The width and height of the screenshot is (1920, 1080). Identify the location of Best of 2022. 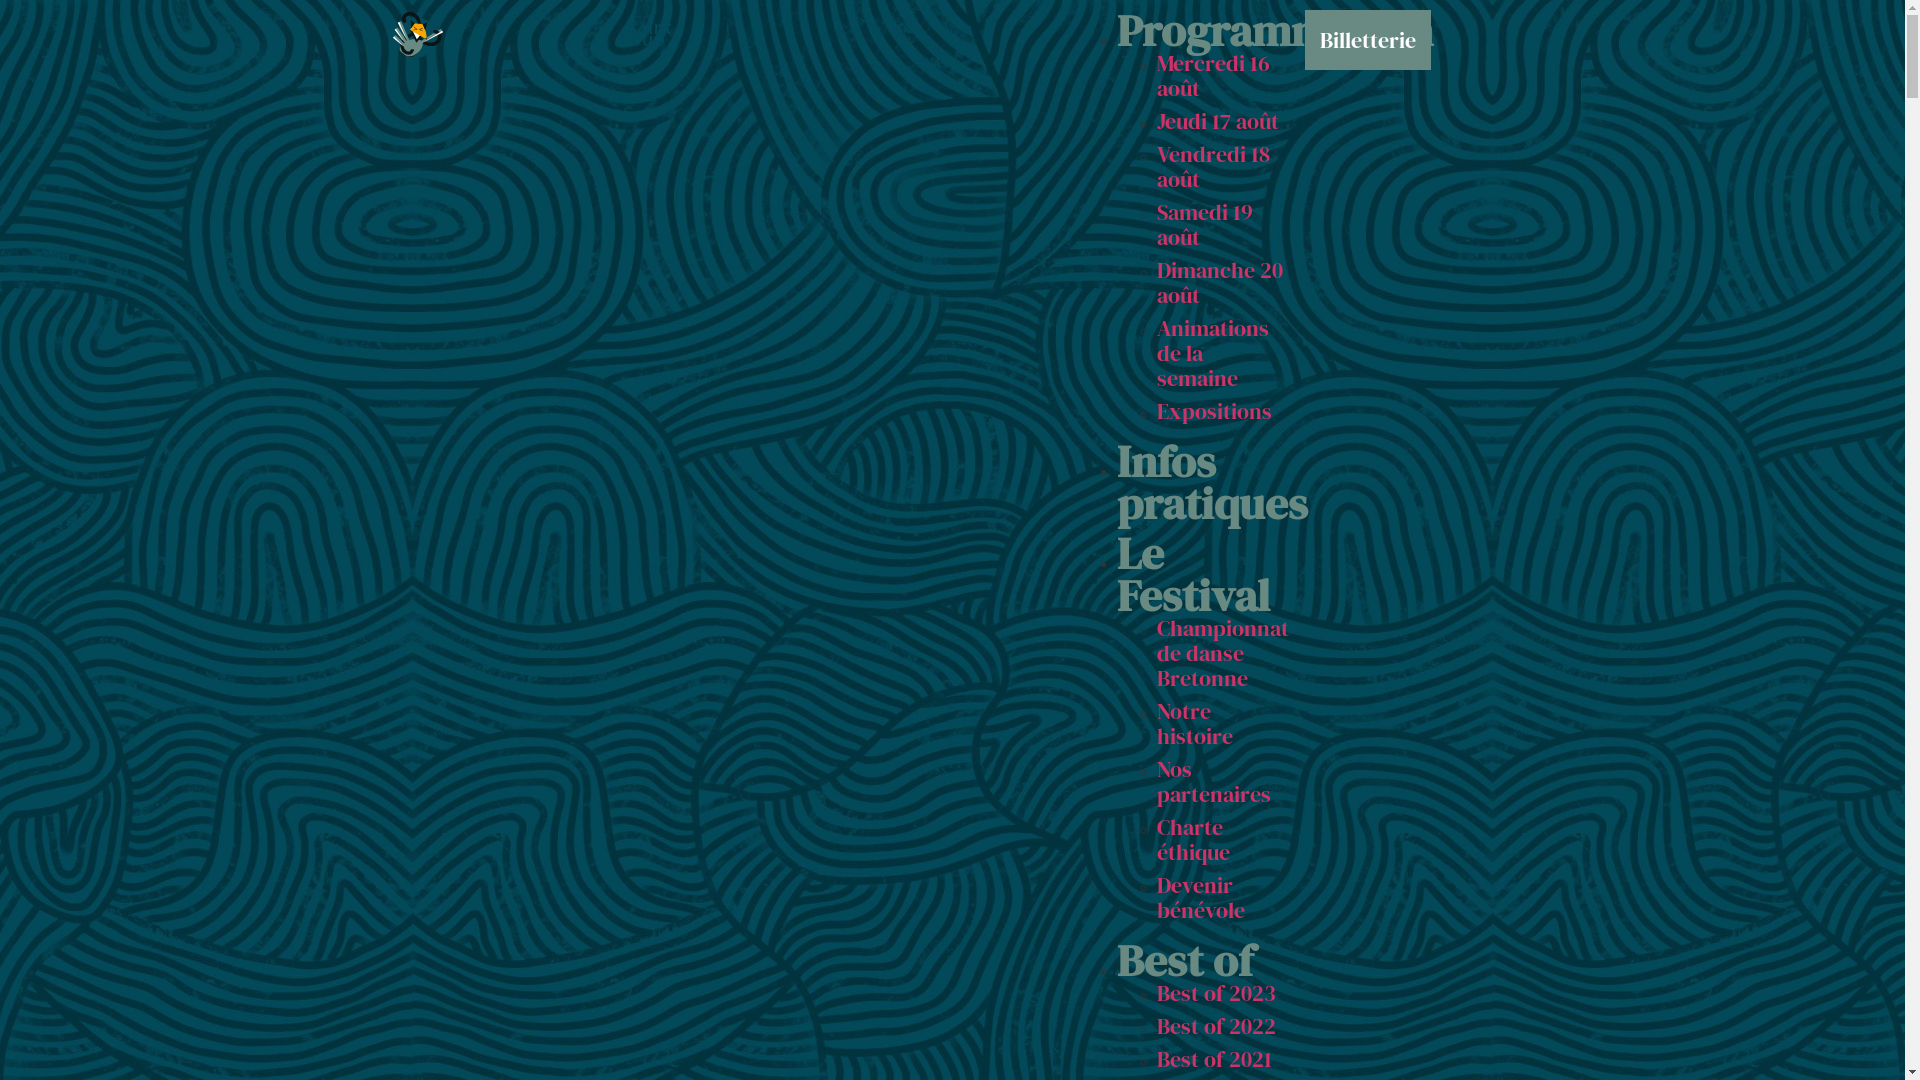
(1216, 1026).